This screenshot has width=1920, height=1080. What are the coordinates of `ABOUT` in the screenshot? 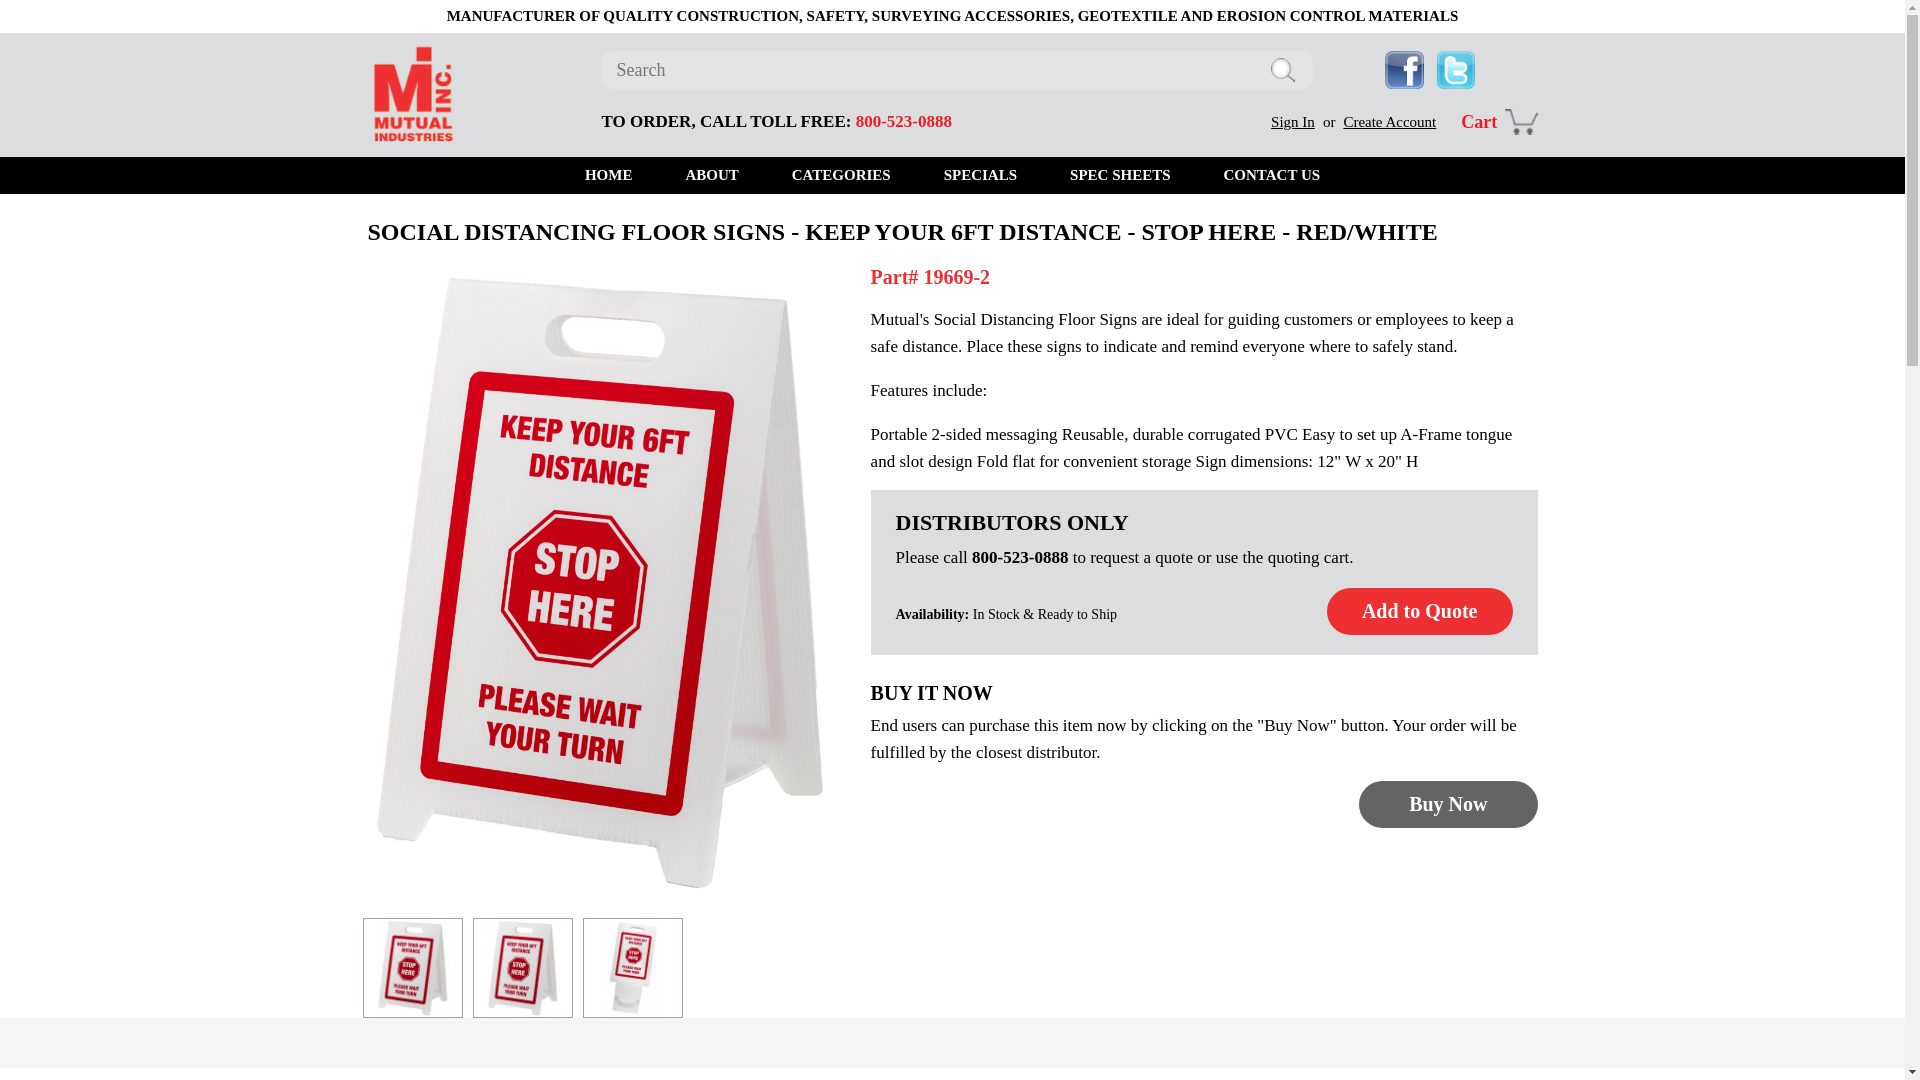 It's located at (711, 175).